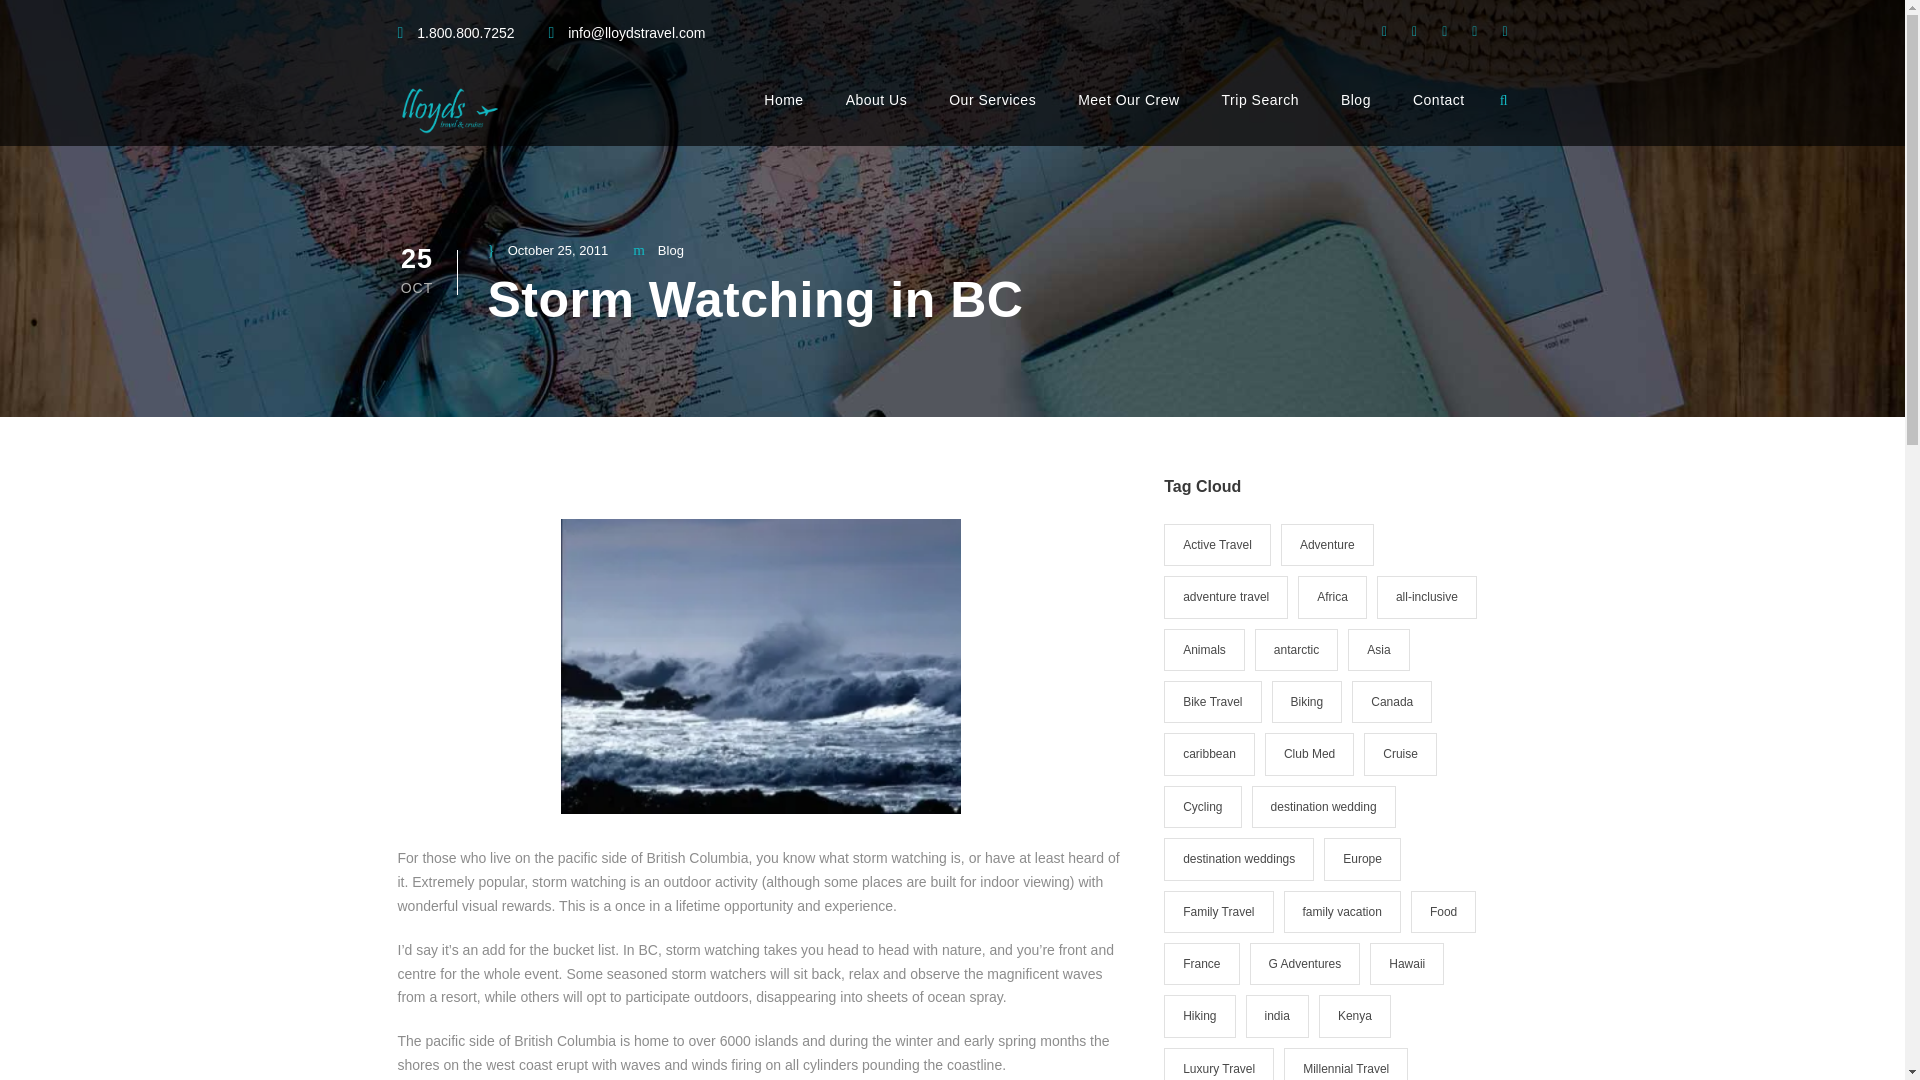 The image size is (1920, 1080). I want to click on Blog, so click(670, 250).